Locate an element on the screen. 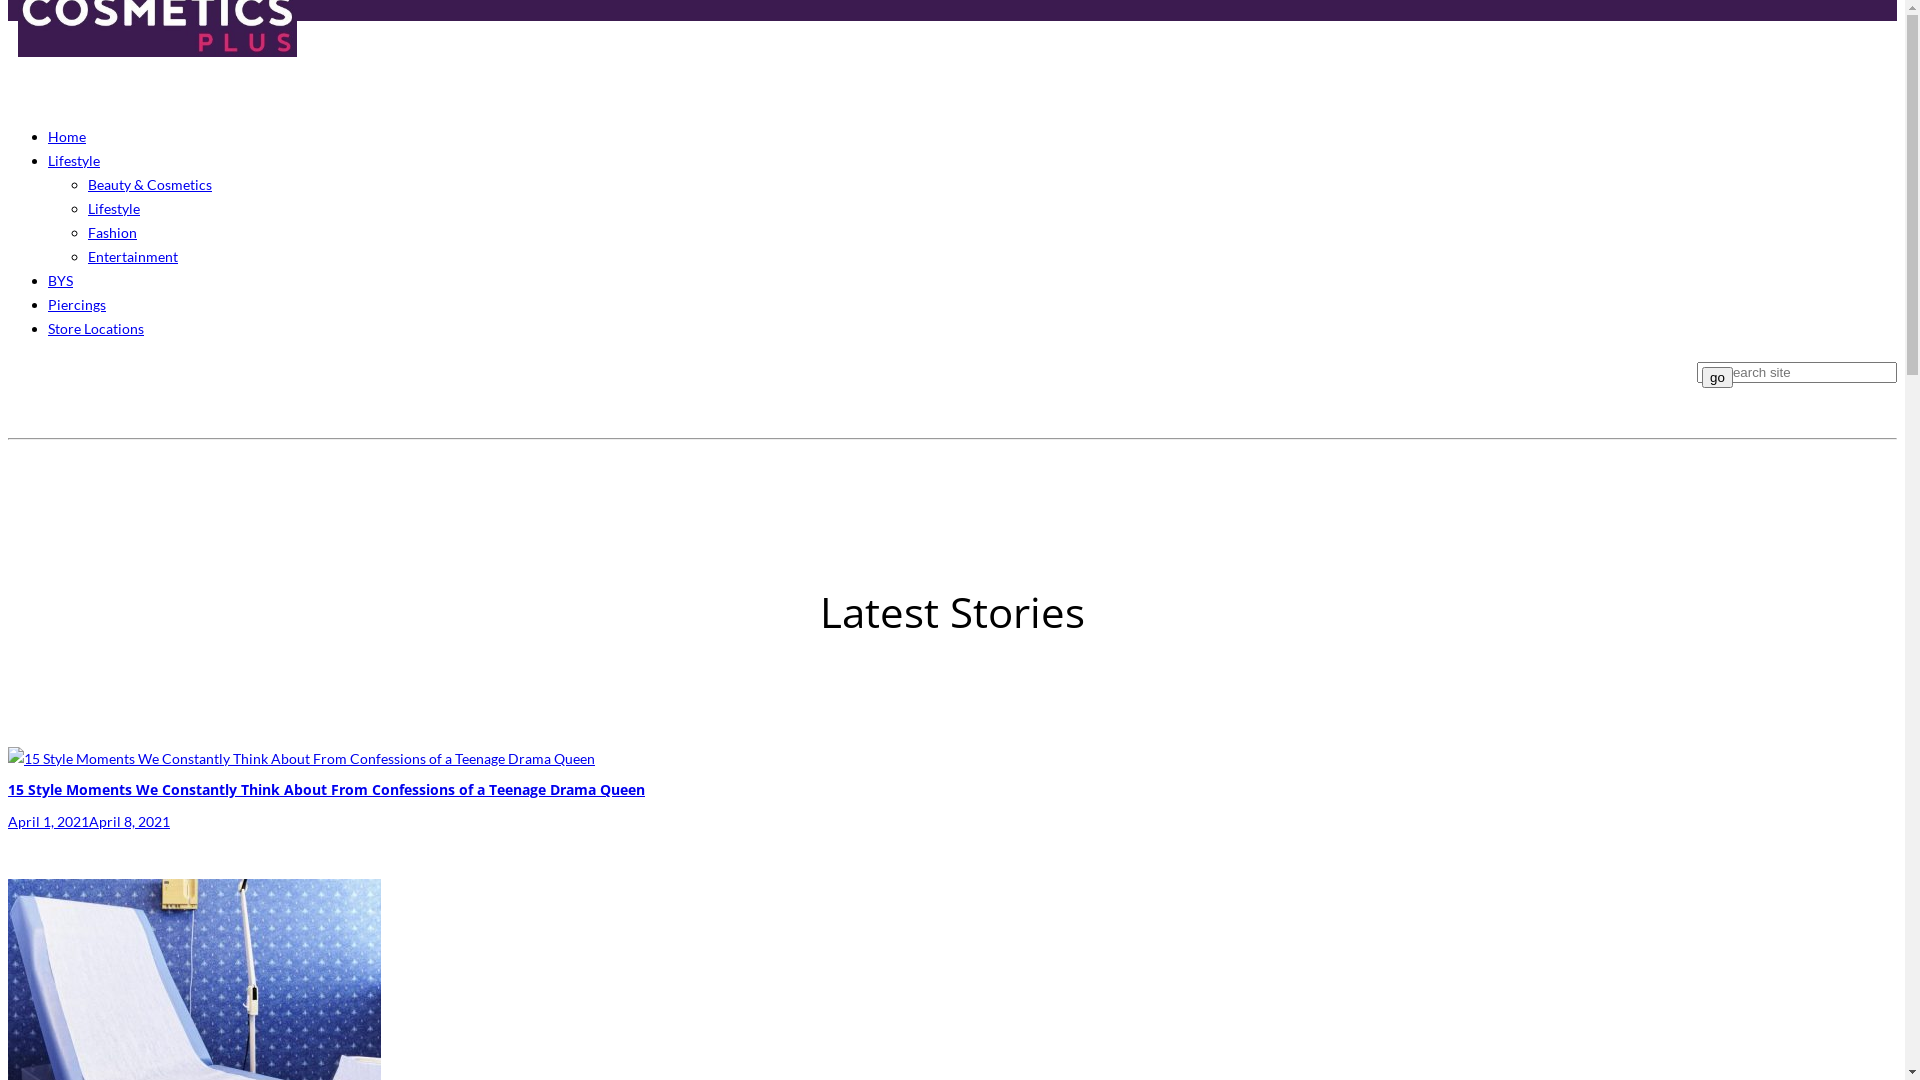 This screenshot has width=1920, height=1080. Store Locations is located at coordinates (96, 328).